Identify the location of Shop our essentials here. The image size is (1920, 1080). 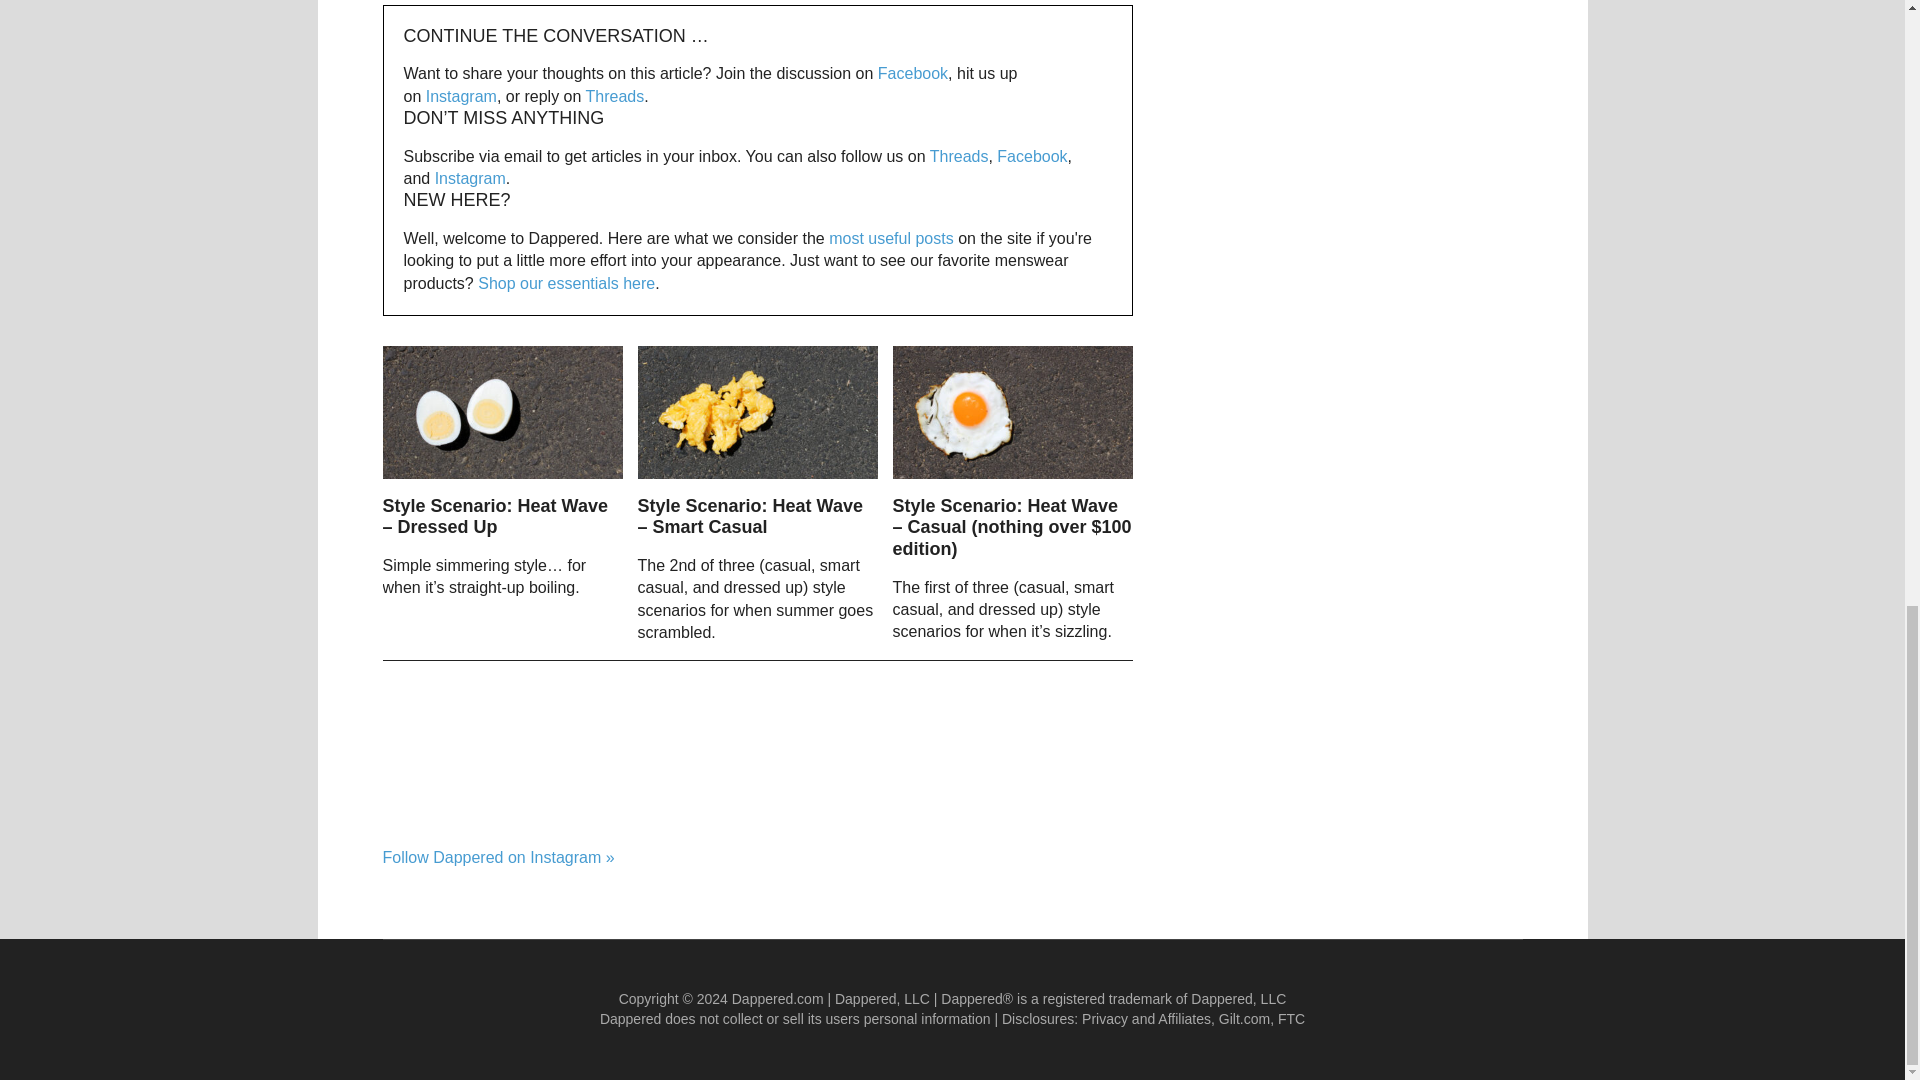
(566, 283).